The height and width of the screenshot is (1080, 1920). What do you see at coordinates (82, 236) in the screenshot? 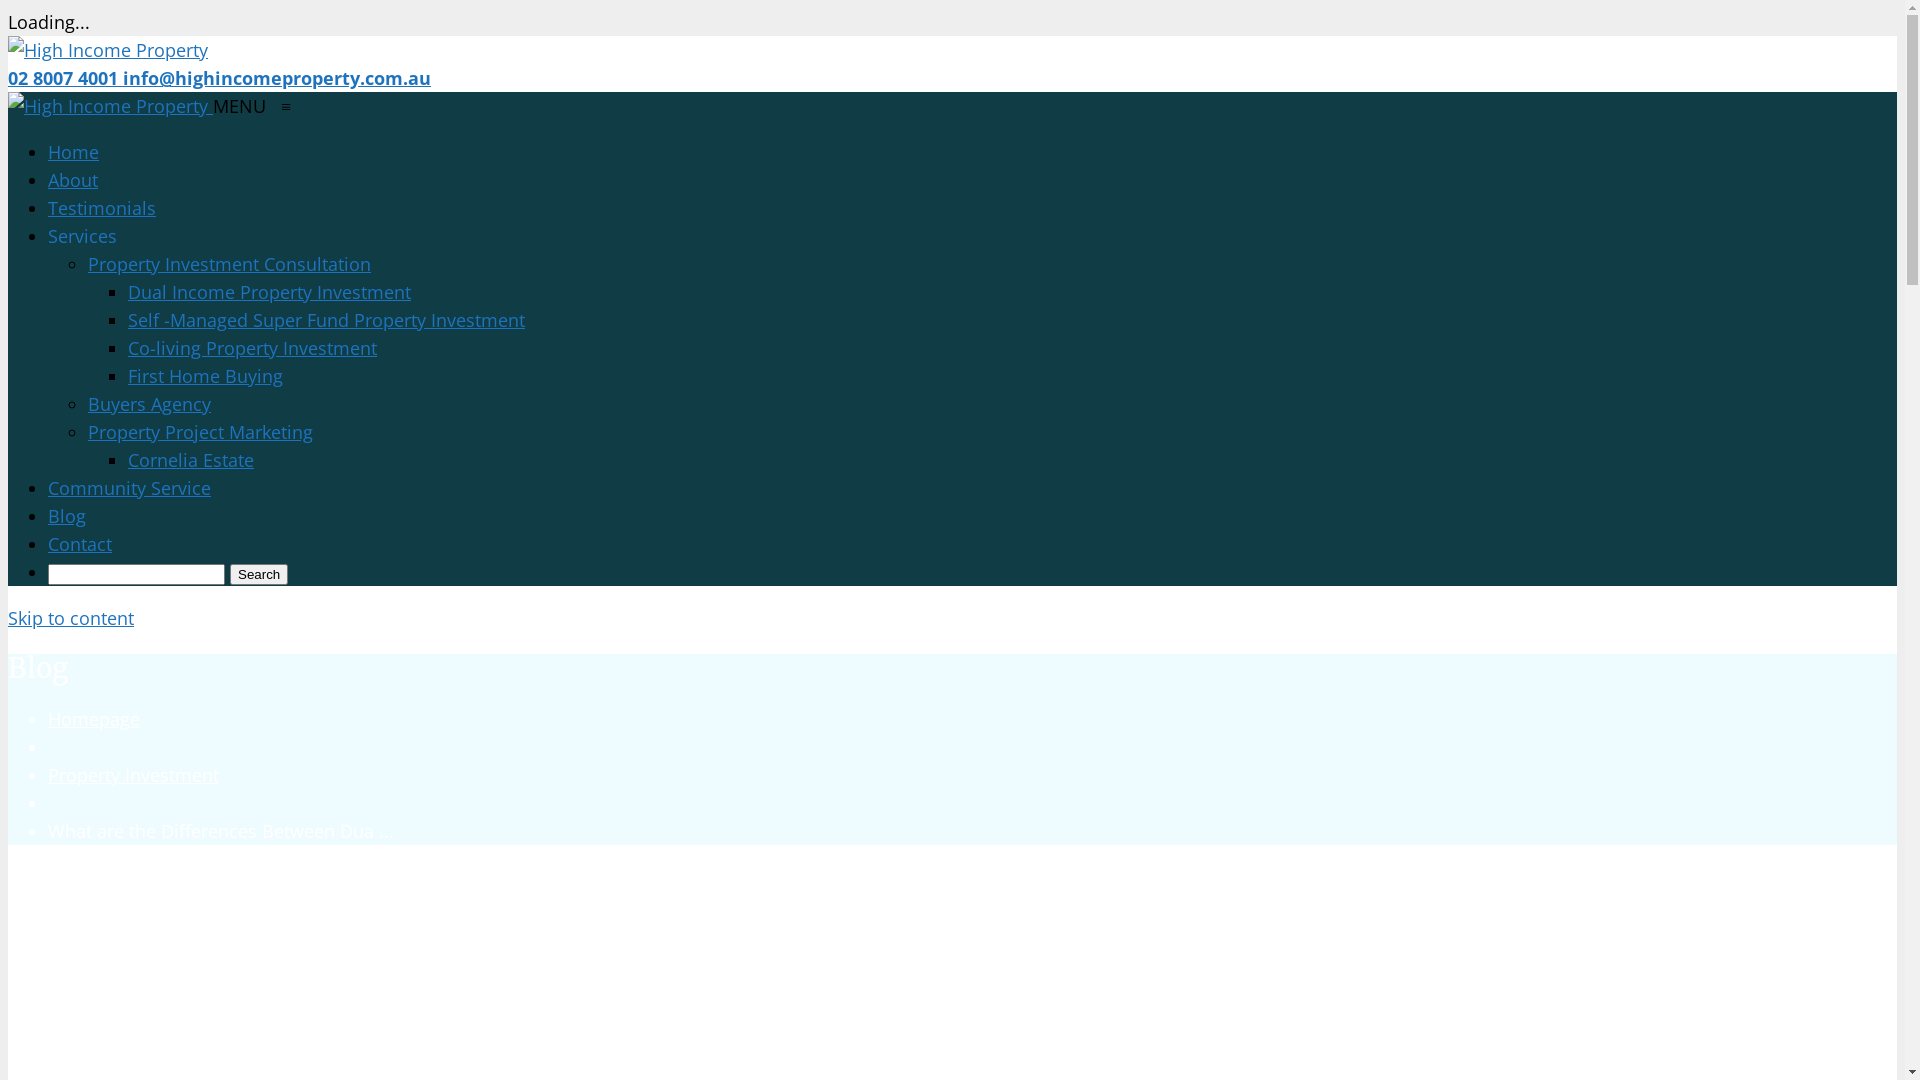
I see `Services` at bounding box center [82, 236].